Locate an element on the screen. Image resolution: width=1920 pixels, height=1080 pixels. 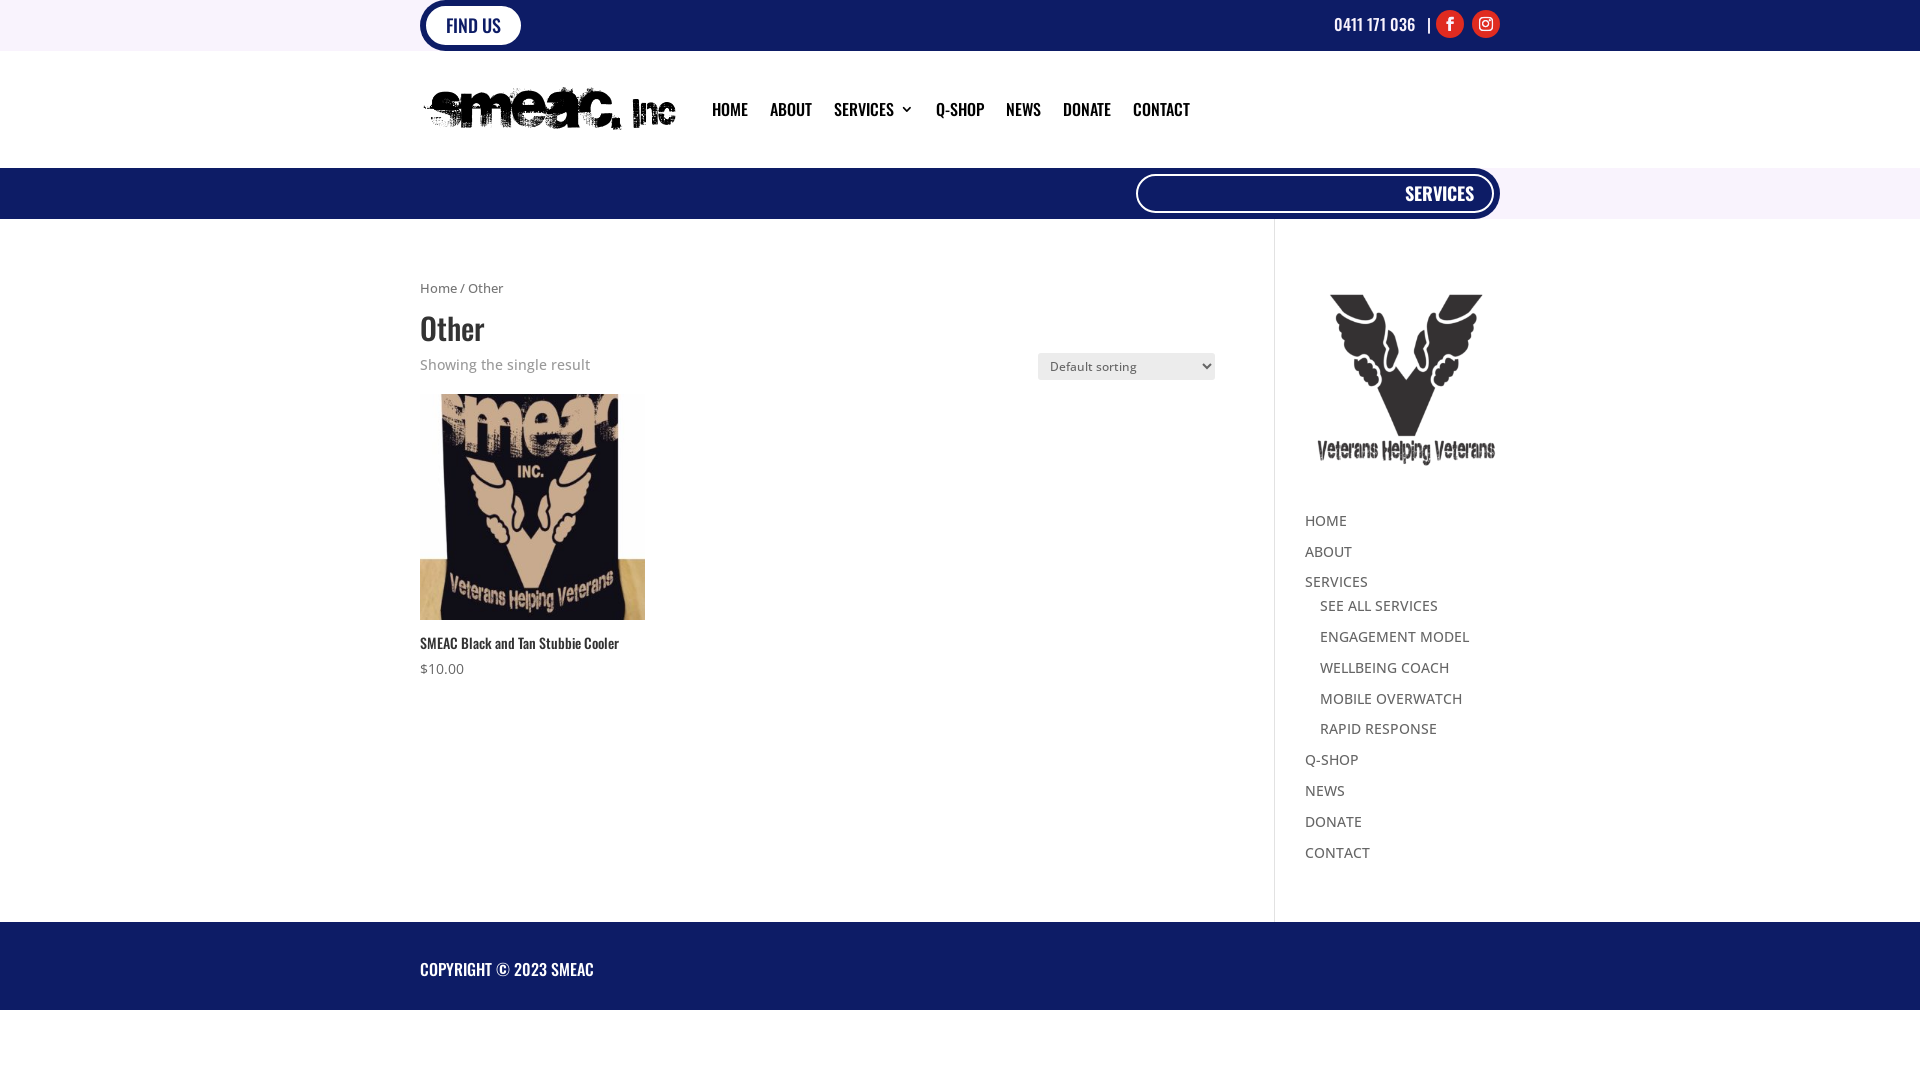
ABOUT is located at coordinates (1328, 552).